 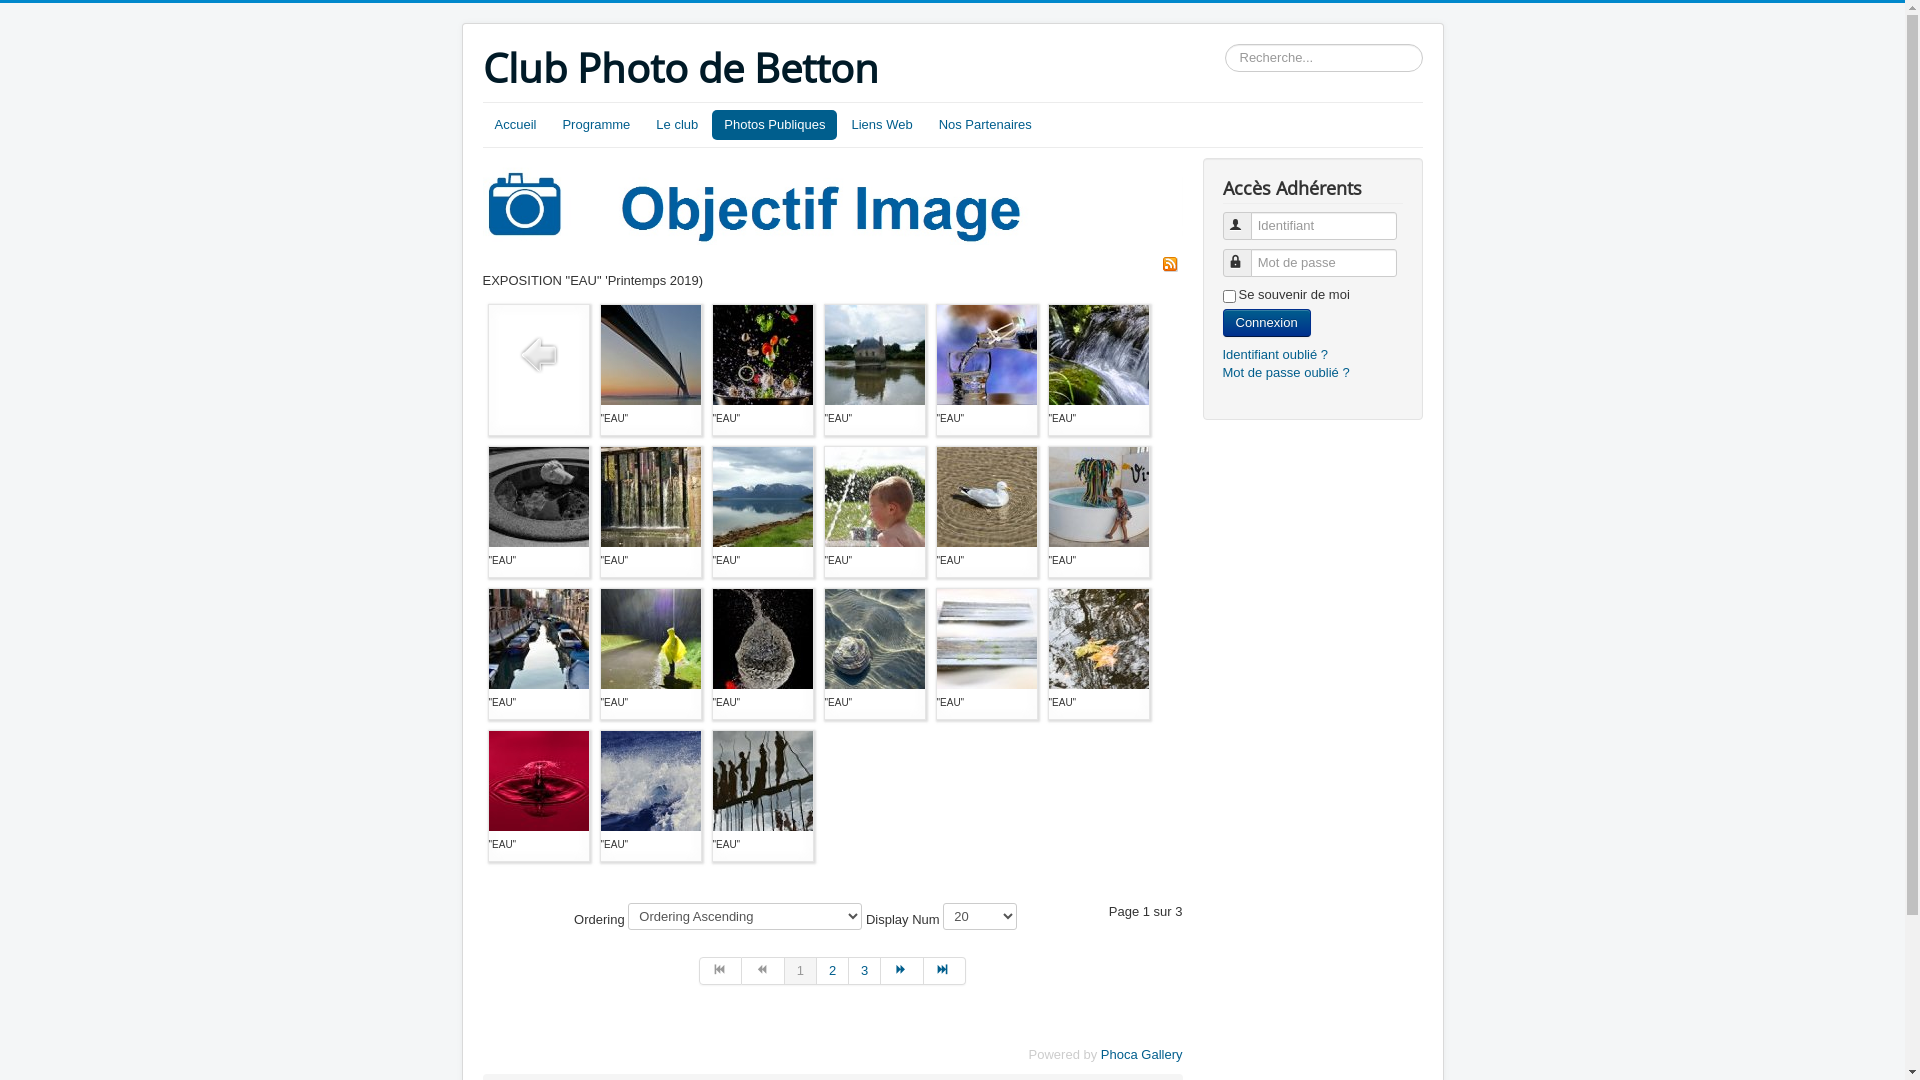 I want to click on 1, so click(x=801, y=971).